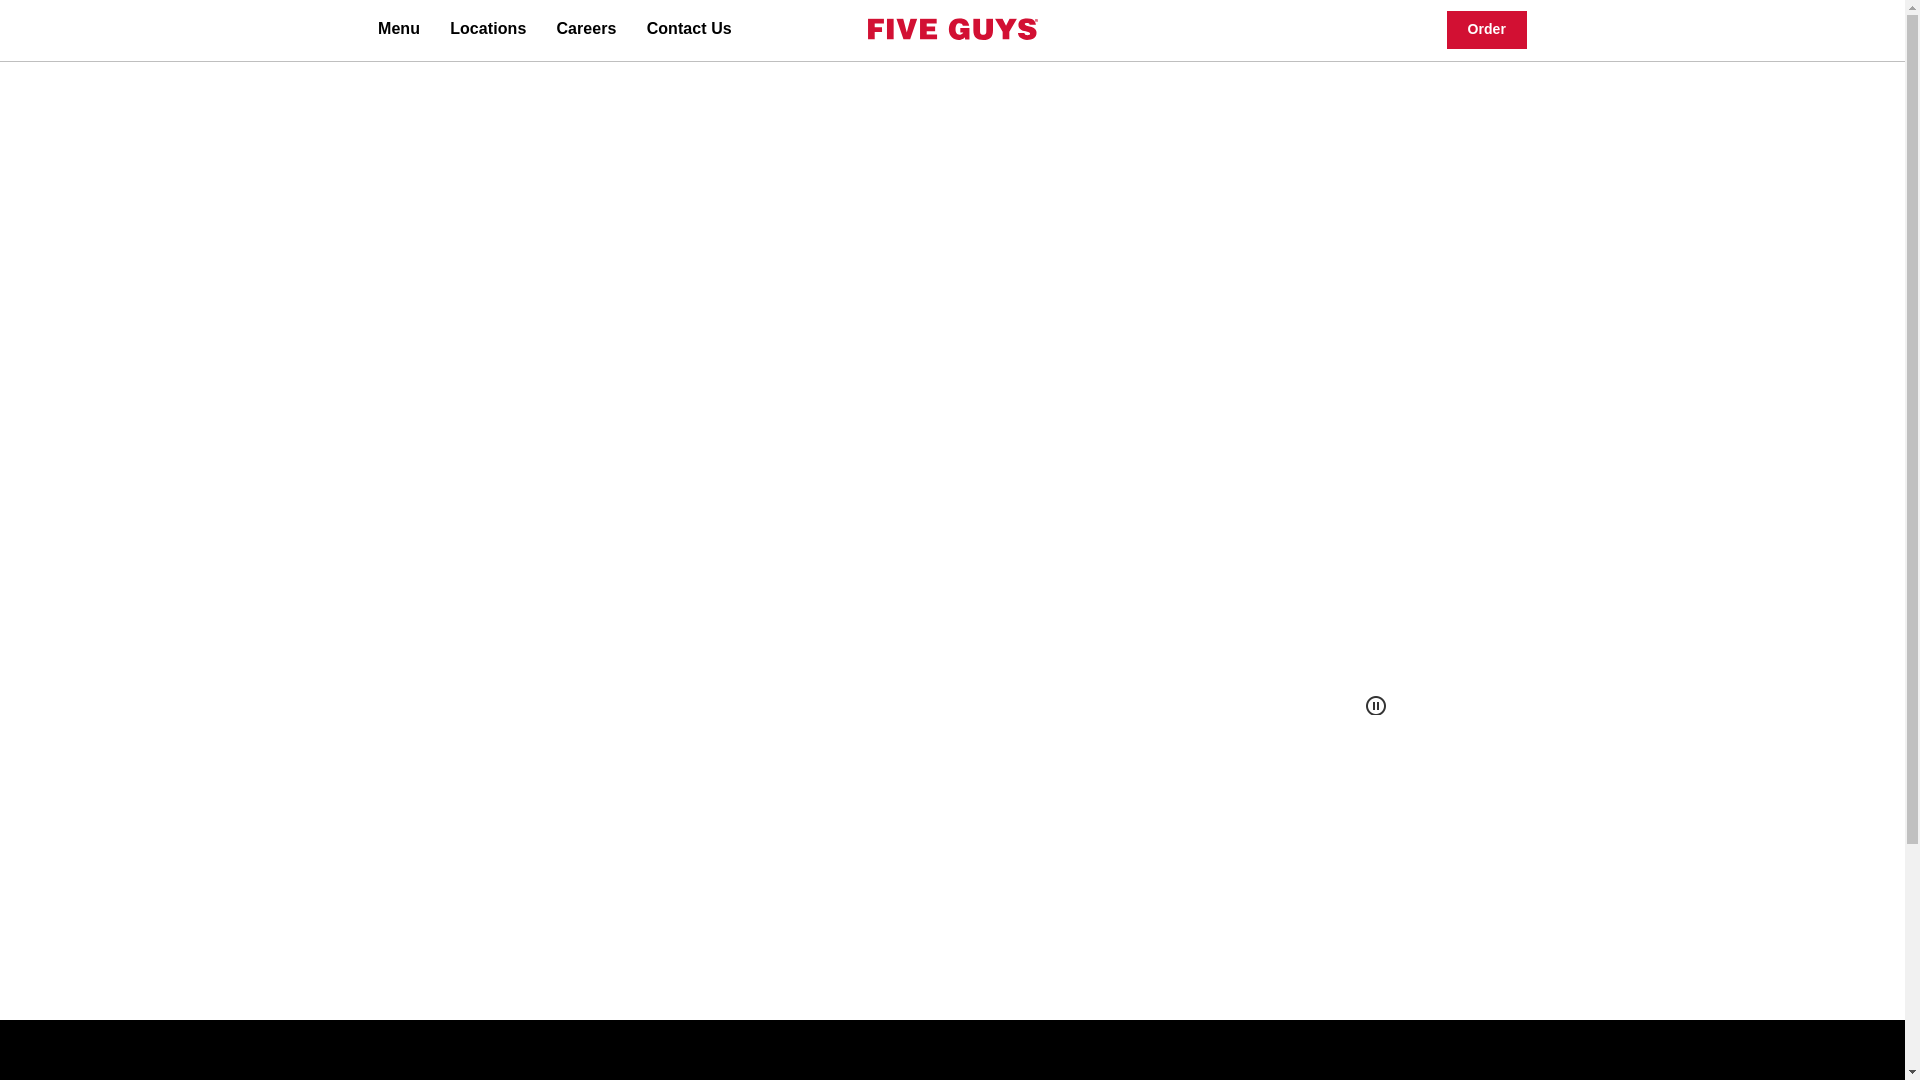 This screenshot has width=1920, height=1080. I want to click on Careers, so click(586, 28).